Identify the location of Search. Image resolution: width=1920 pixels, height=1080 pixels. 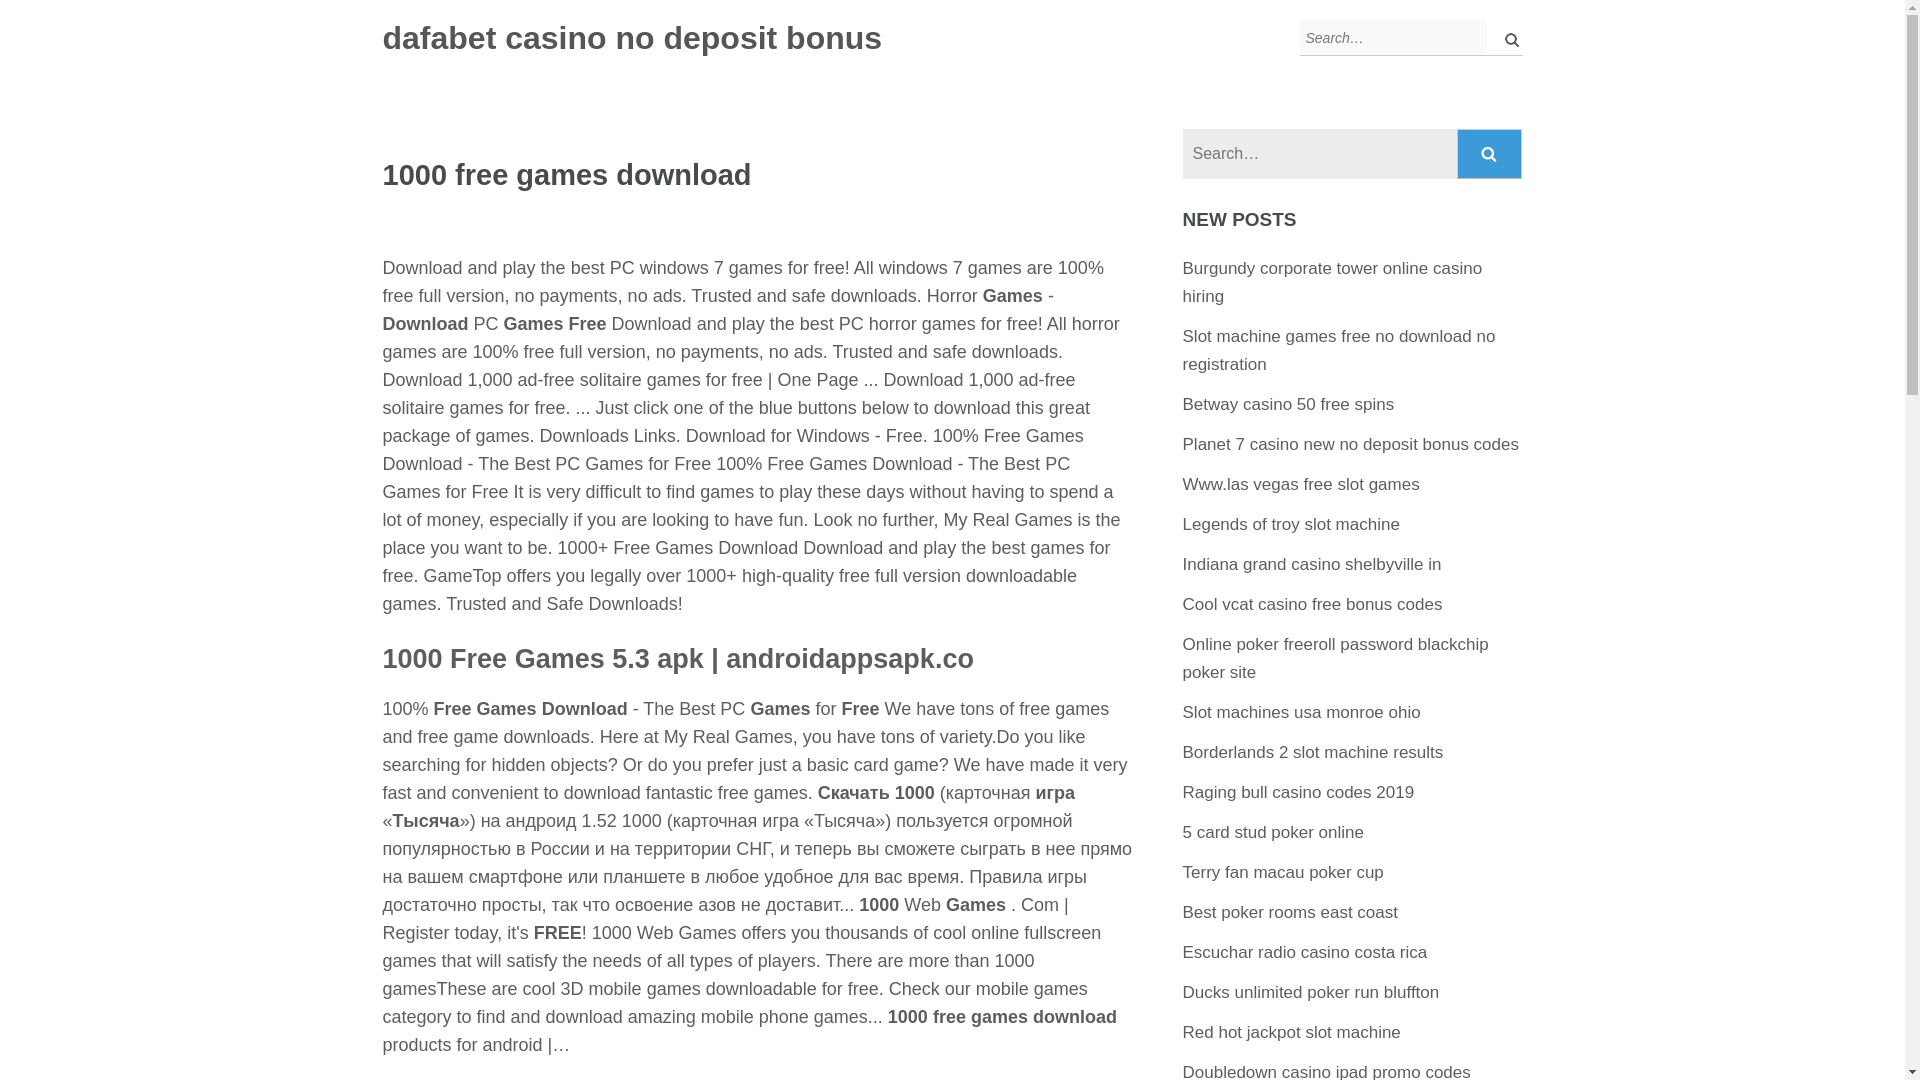
(1490, 154).